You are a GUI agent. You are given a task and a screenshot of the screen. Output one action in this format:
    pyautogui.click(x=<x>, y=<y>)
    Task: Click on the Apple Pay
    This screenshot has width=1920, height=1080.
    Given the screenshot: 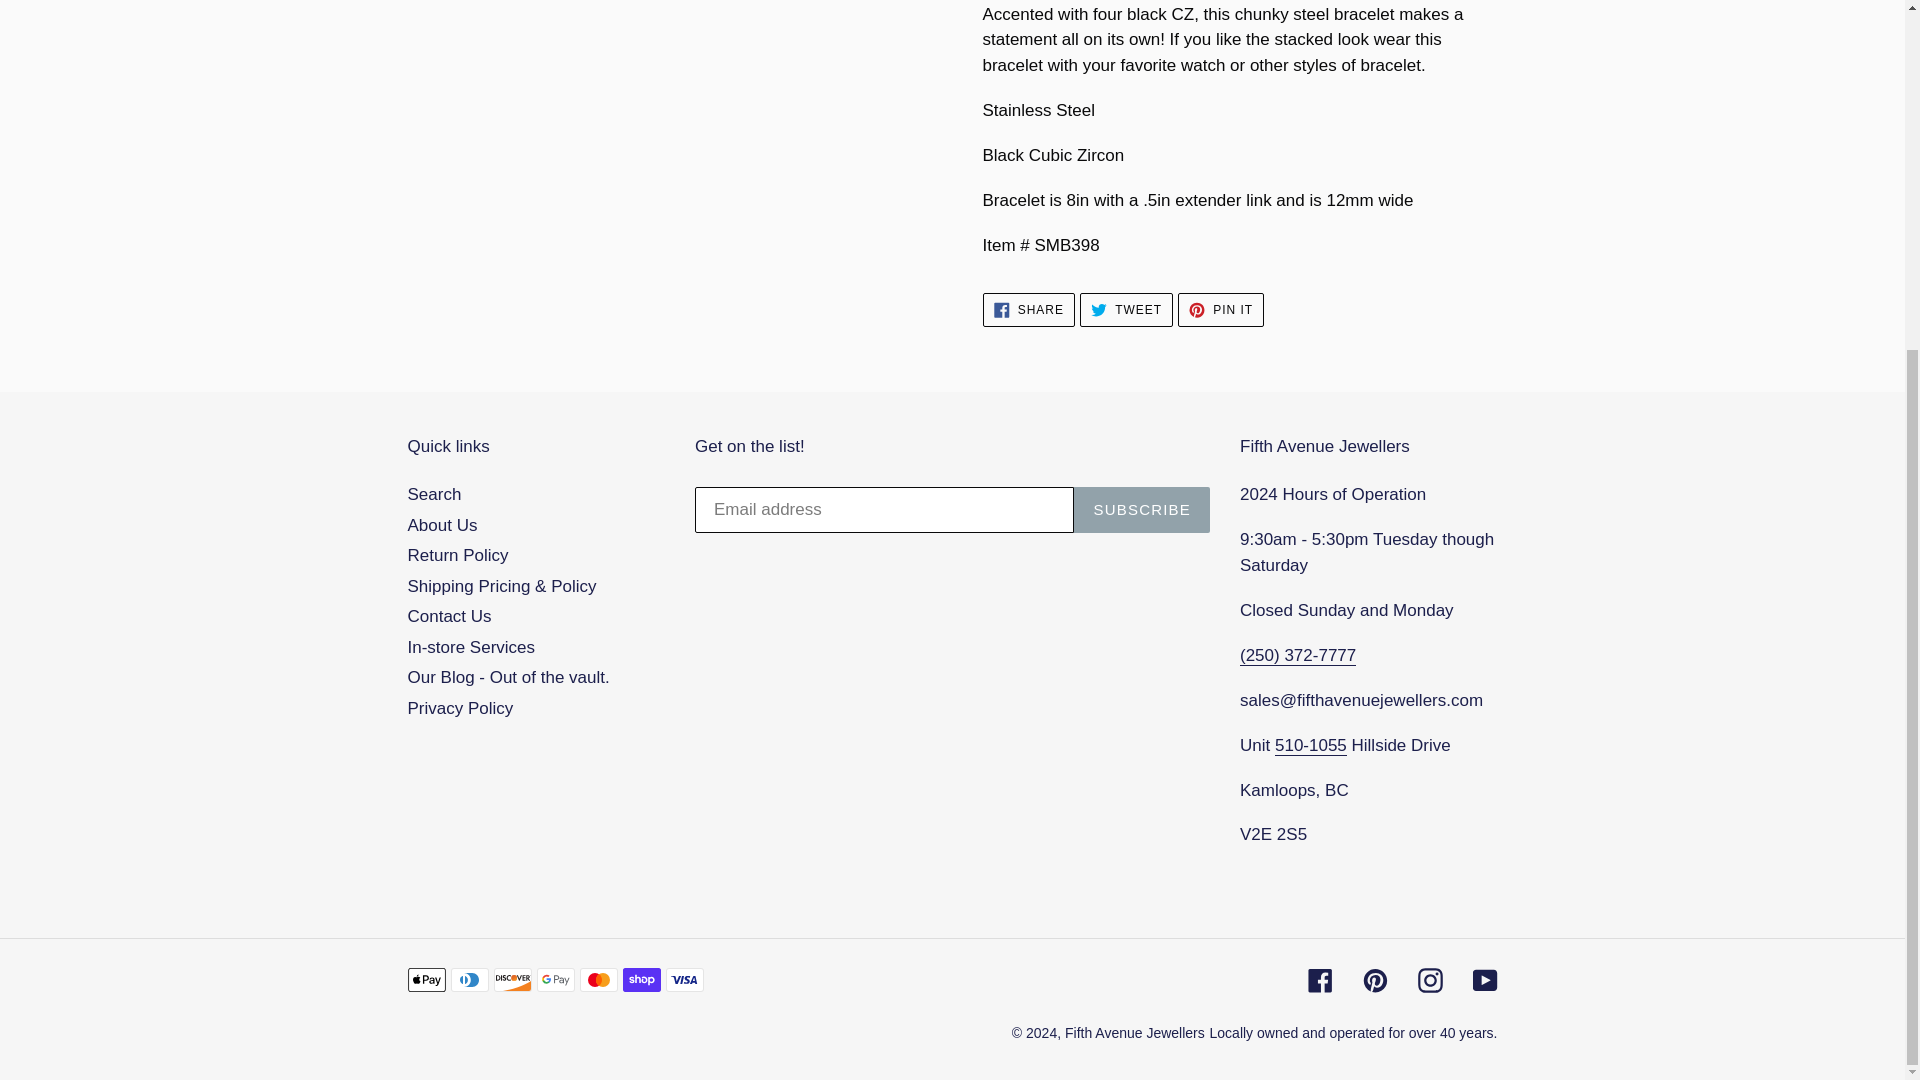 What is the action you would take?
    pyautogui.click(x=426, y=980)
    